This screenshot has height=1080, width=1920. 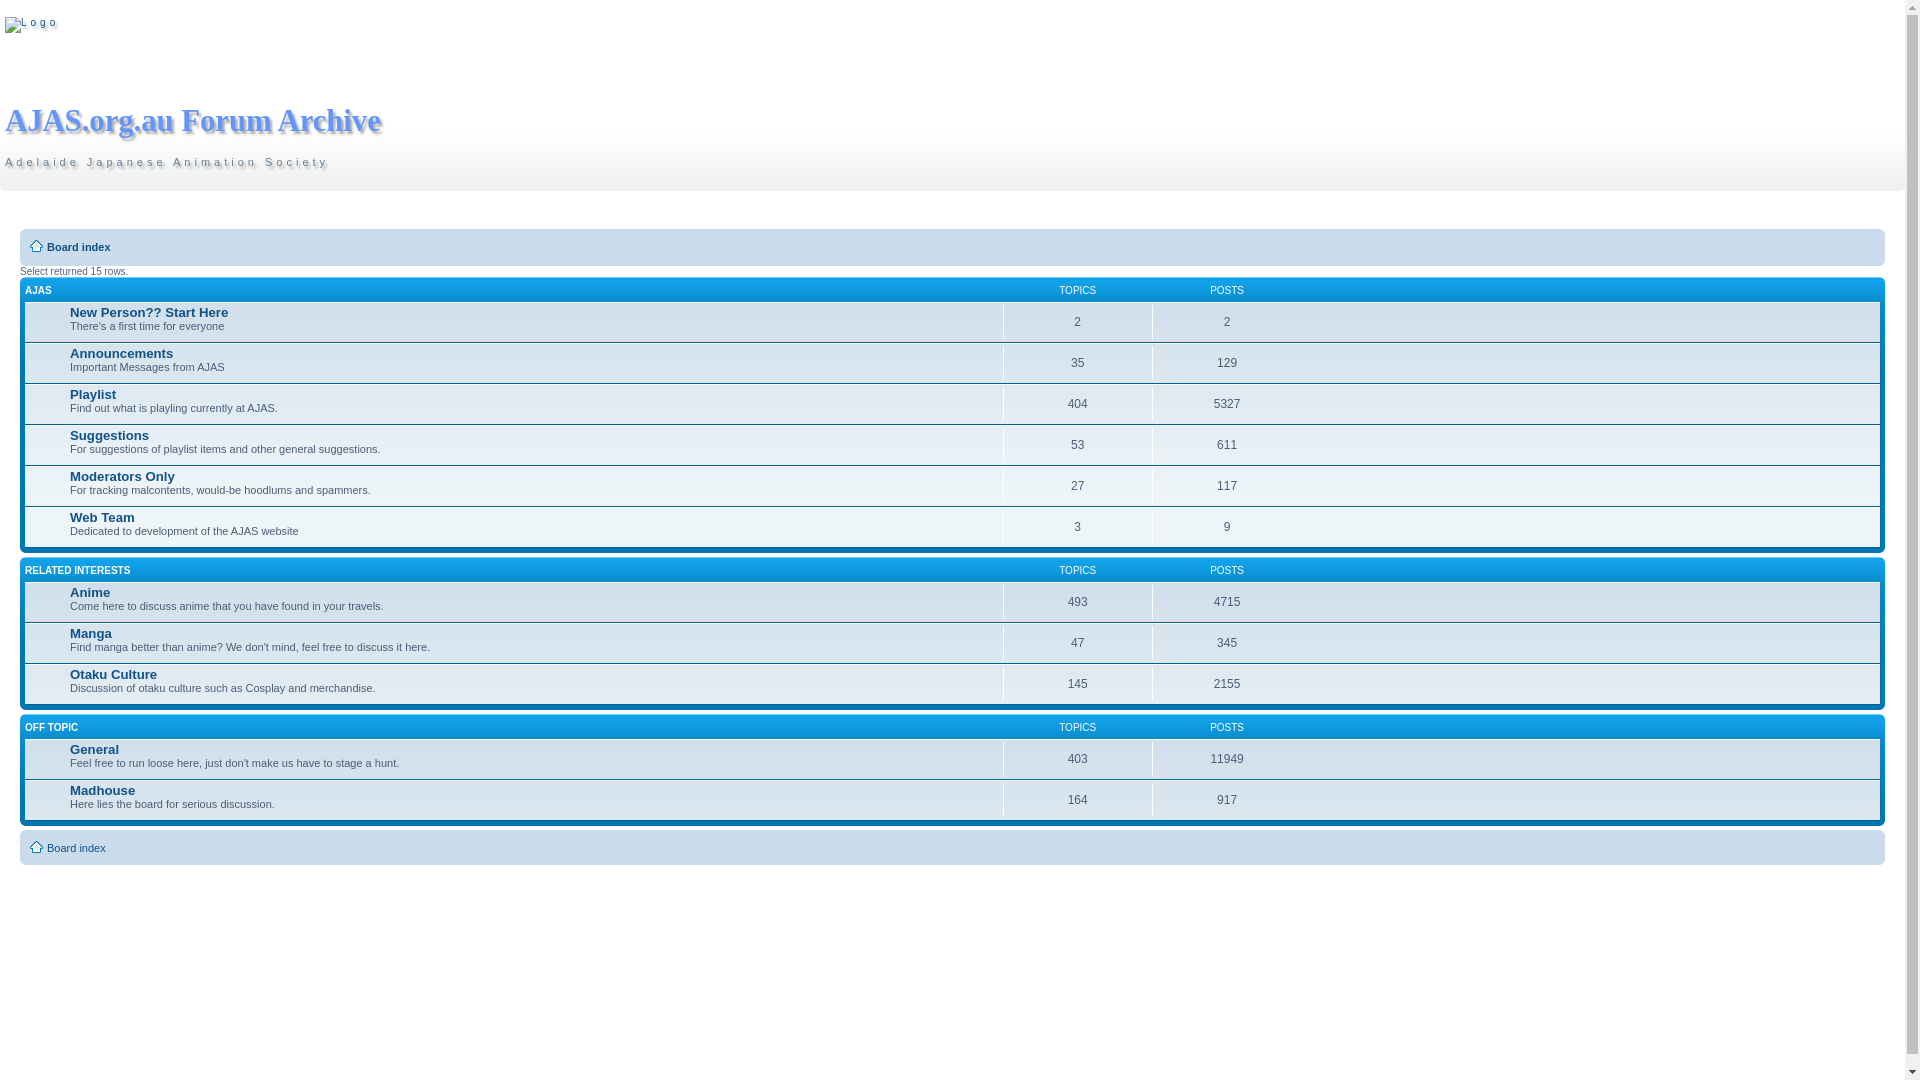 What do you see at coordinates (94, 750) in the screenshot?
I see `General` at bounding box center [94, 750].